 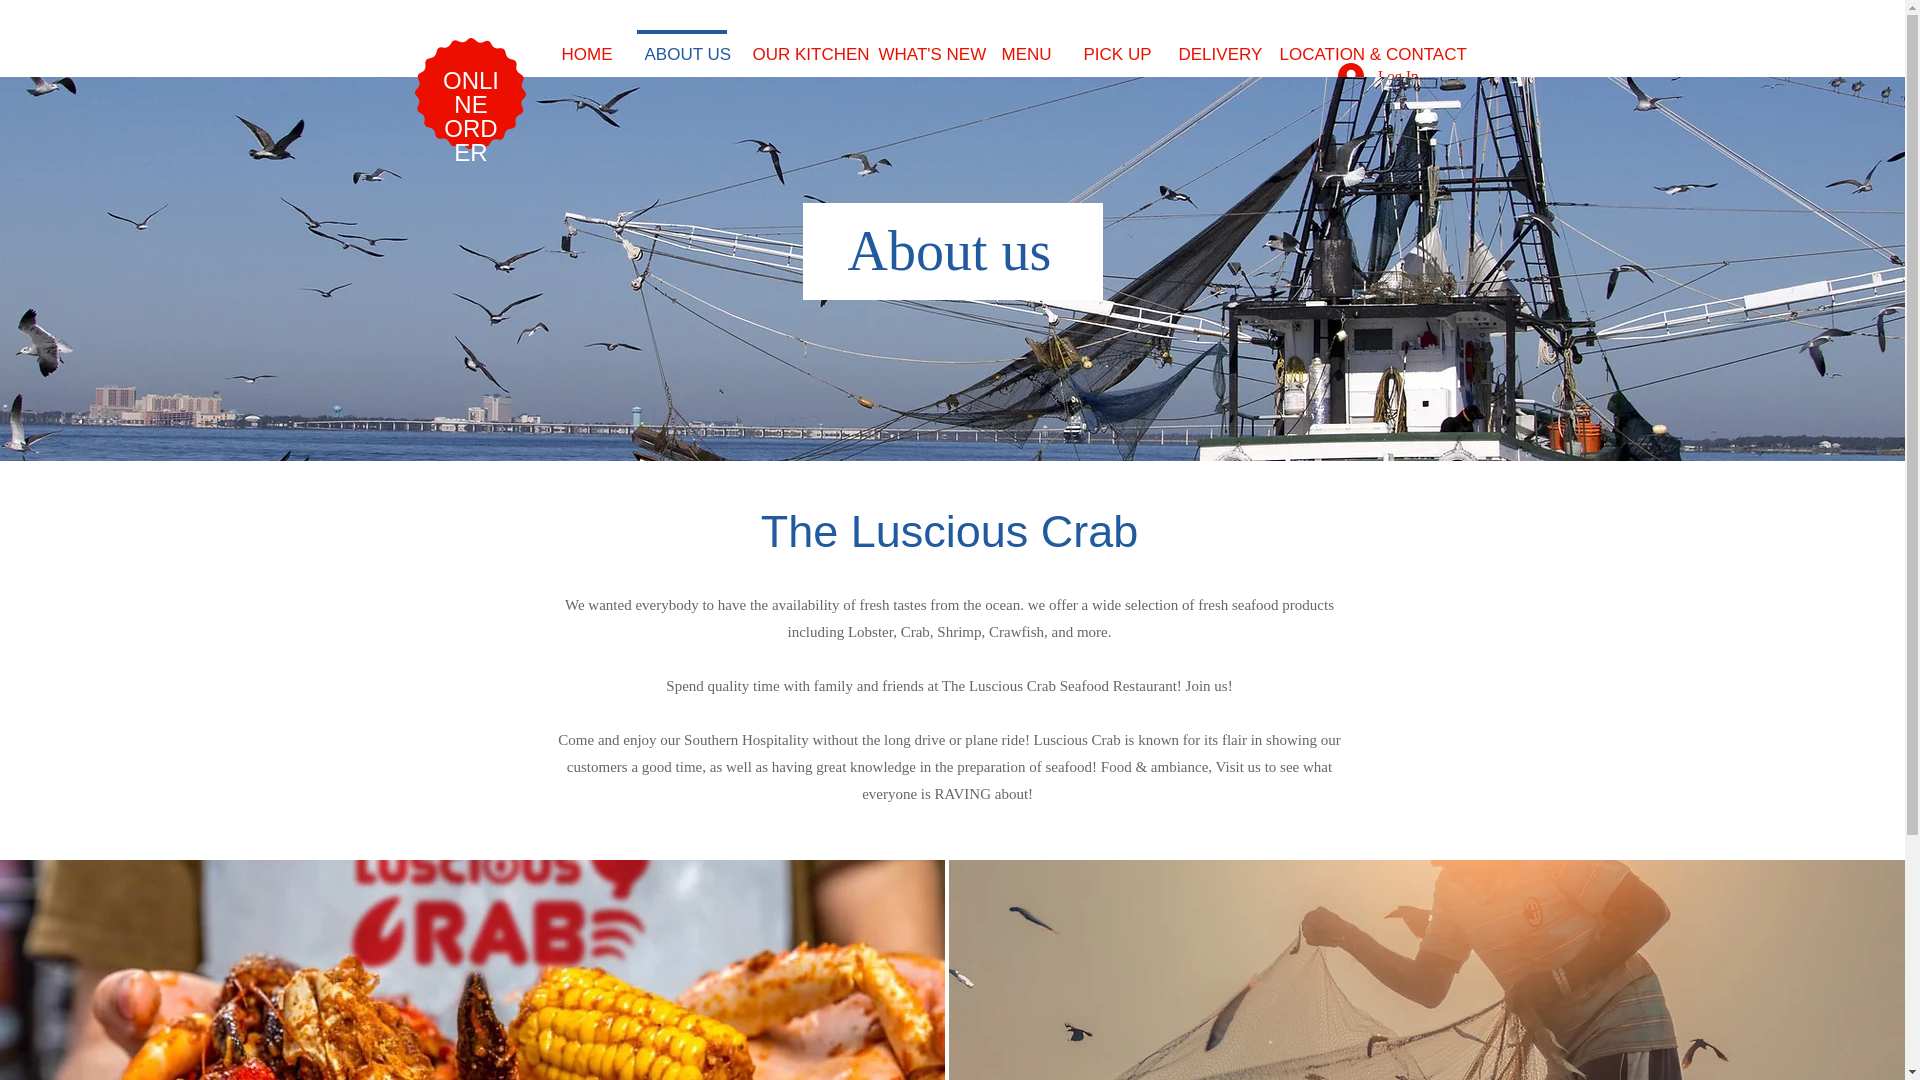 I want to click on ABOUT US, so click(x=681, y=46).